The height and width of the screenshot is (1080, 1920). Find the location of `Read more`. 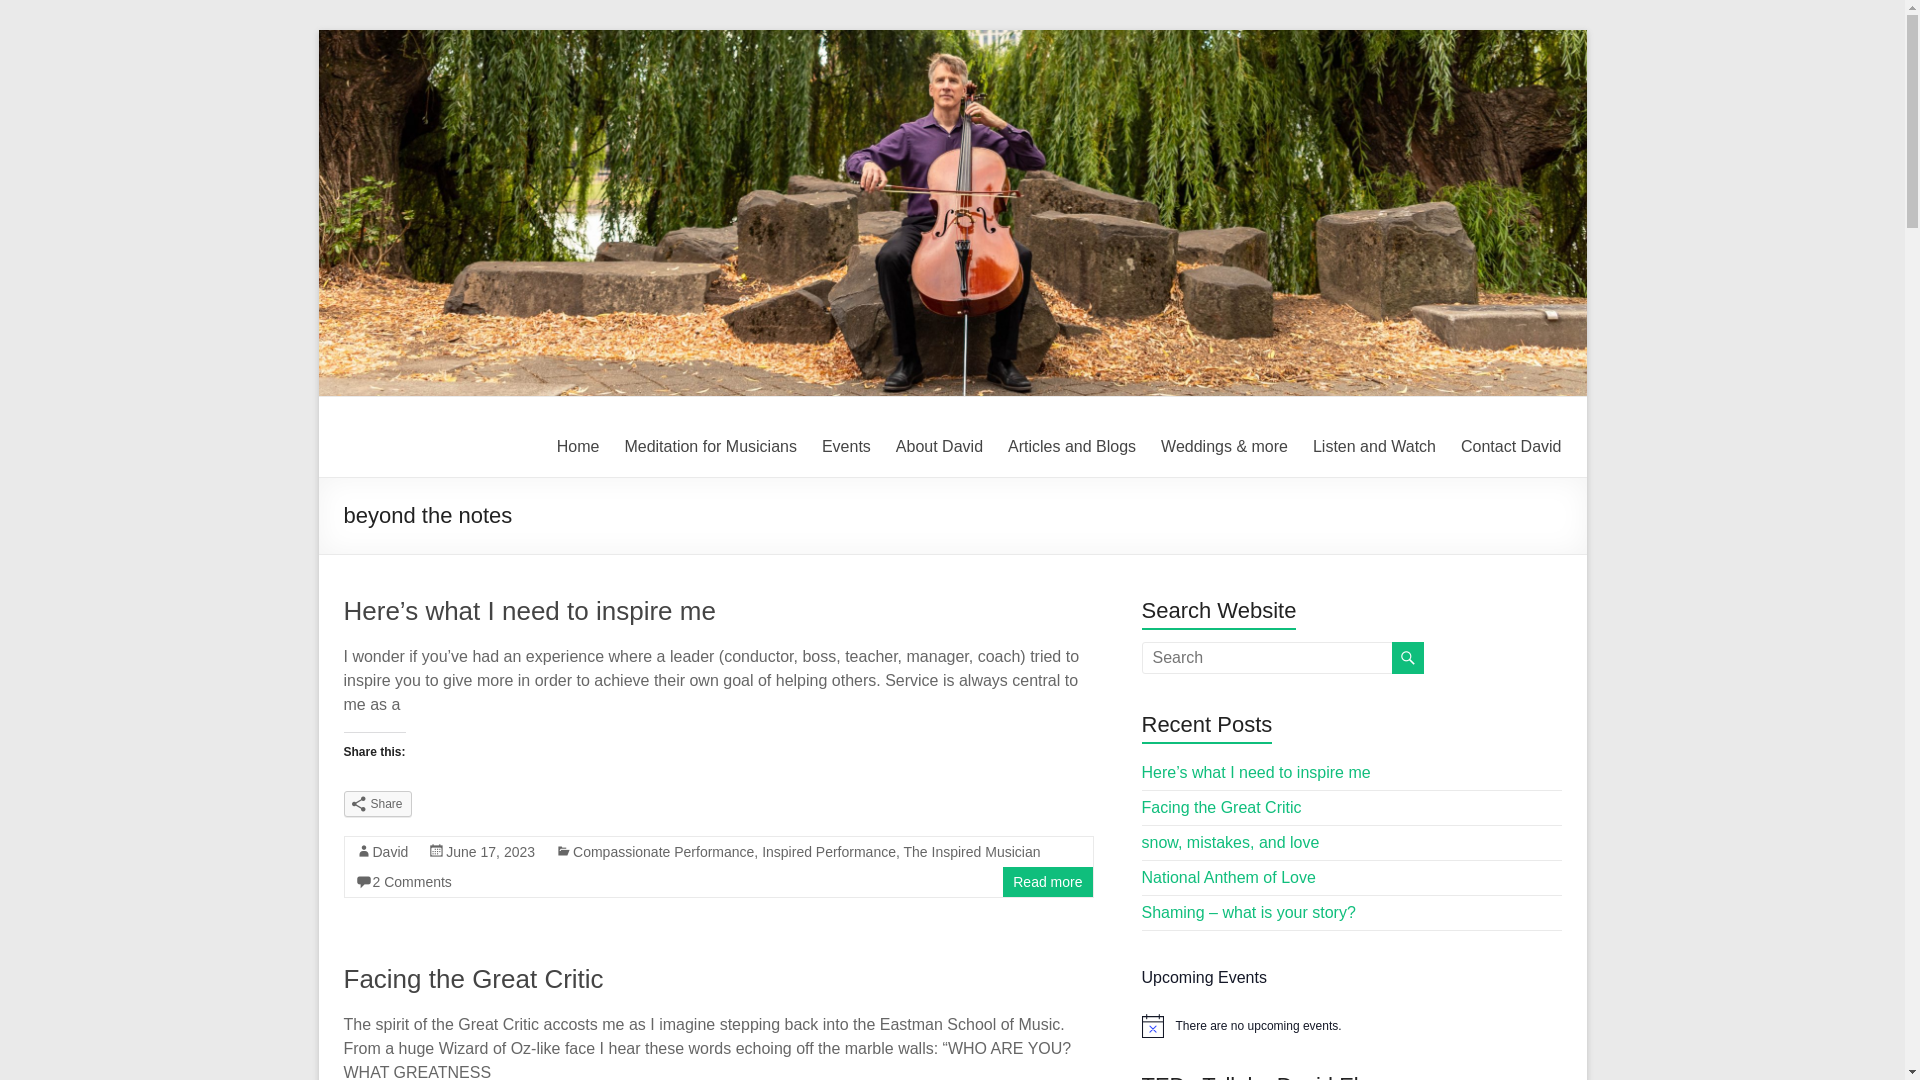

Read more is located at coordinates (1048, 881).